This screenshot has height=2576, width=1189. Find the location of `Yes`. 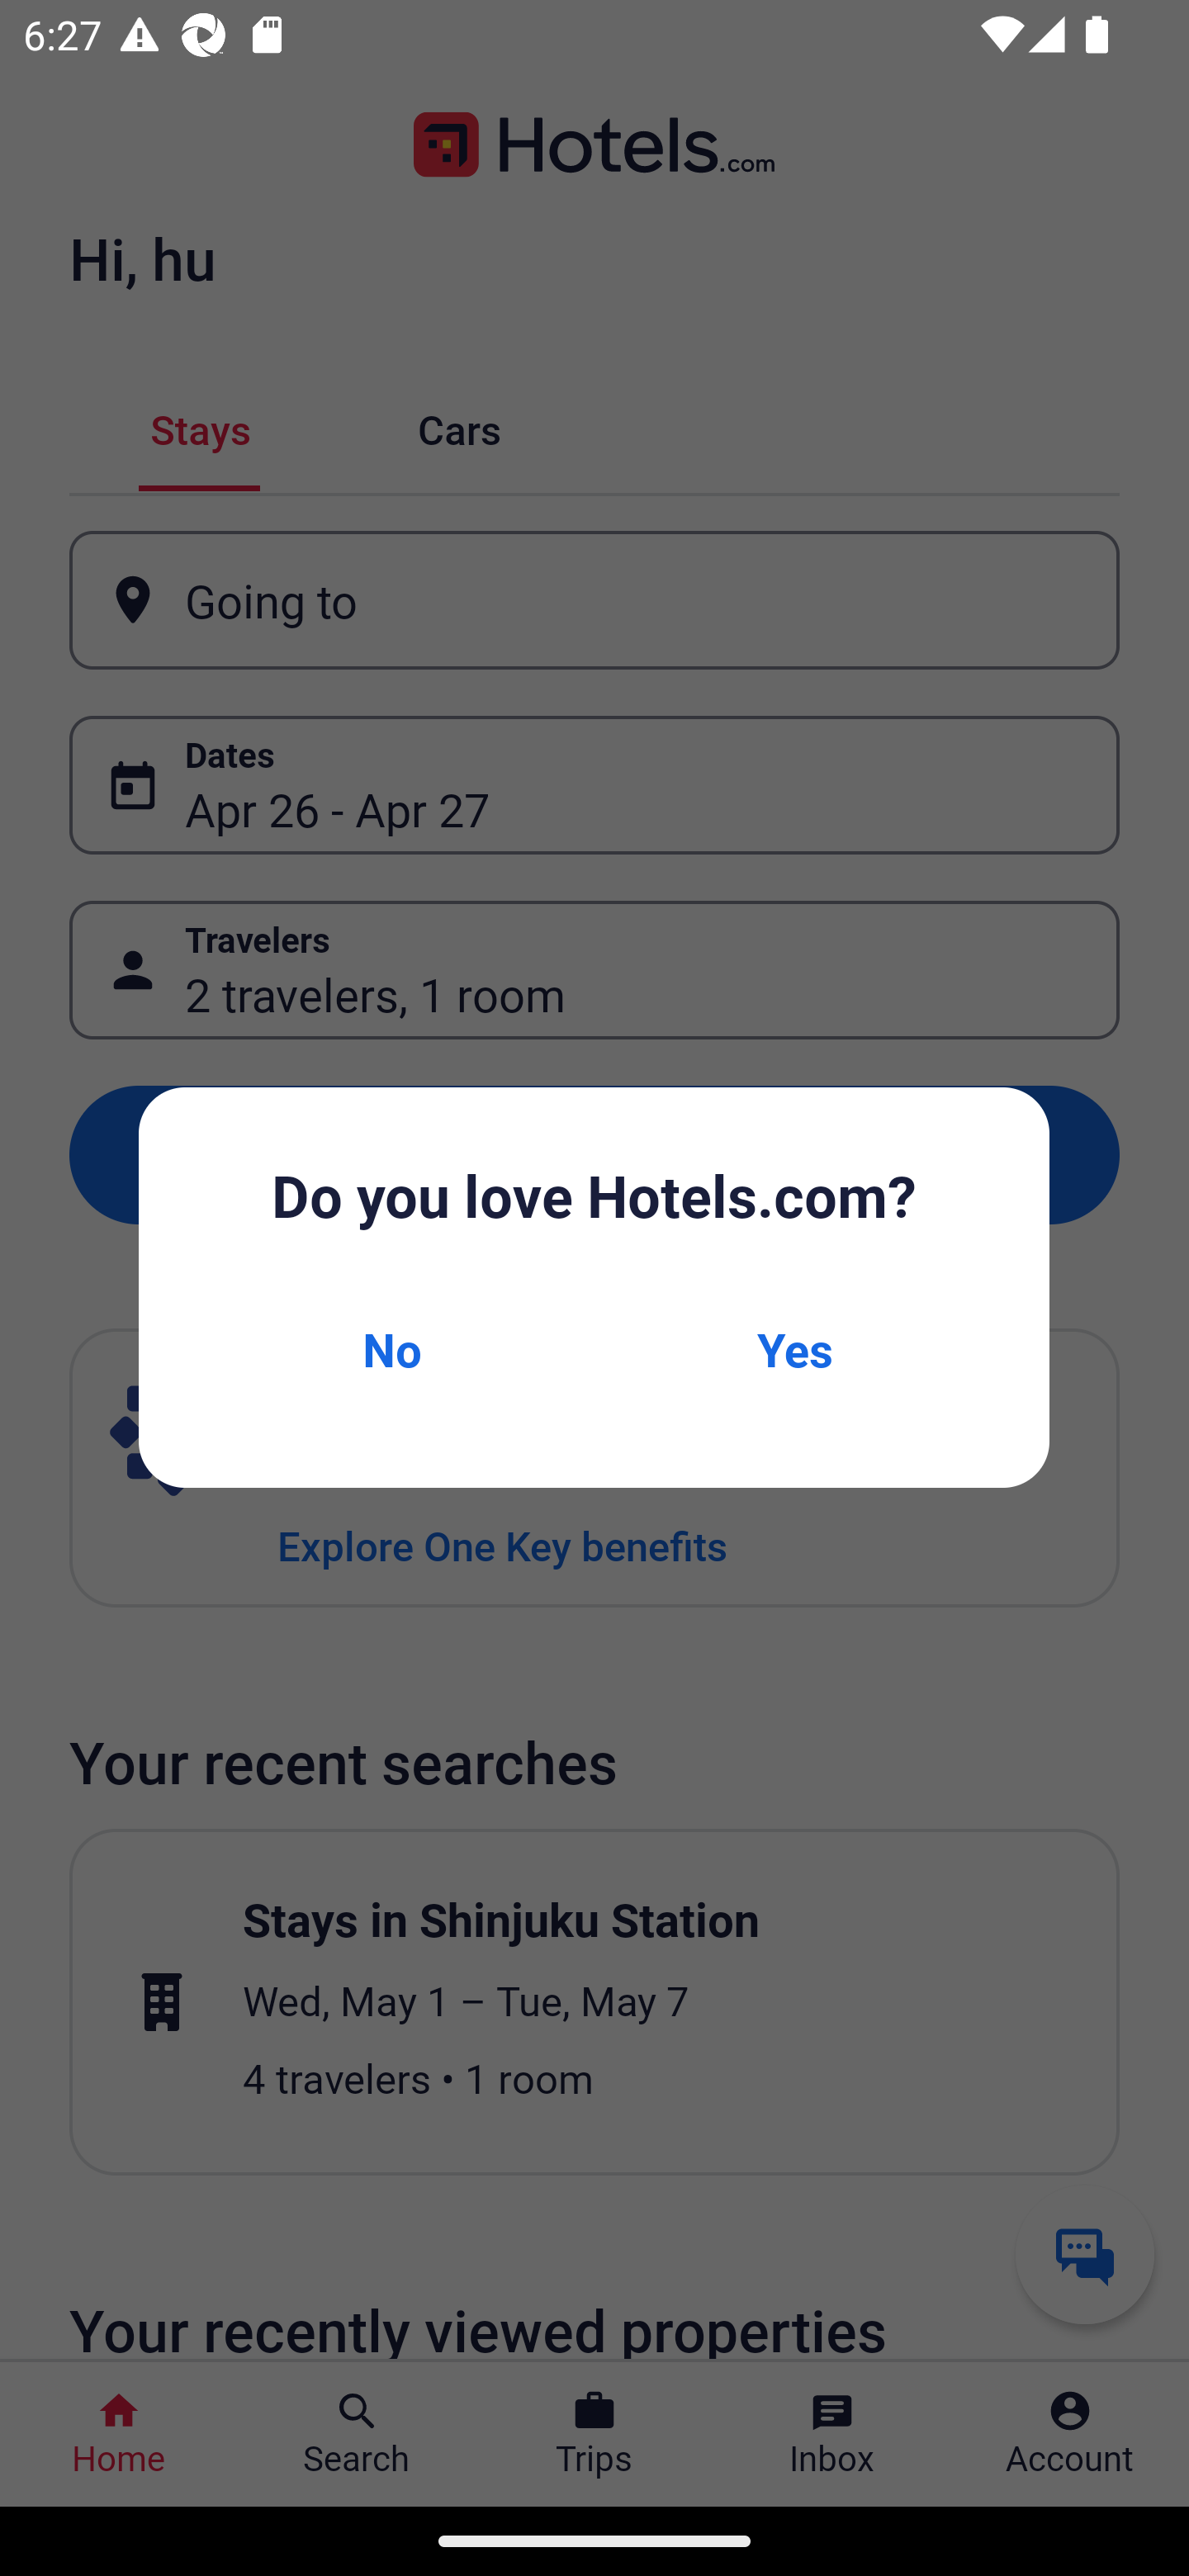

Yes is located at coordinates (795, 1349).